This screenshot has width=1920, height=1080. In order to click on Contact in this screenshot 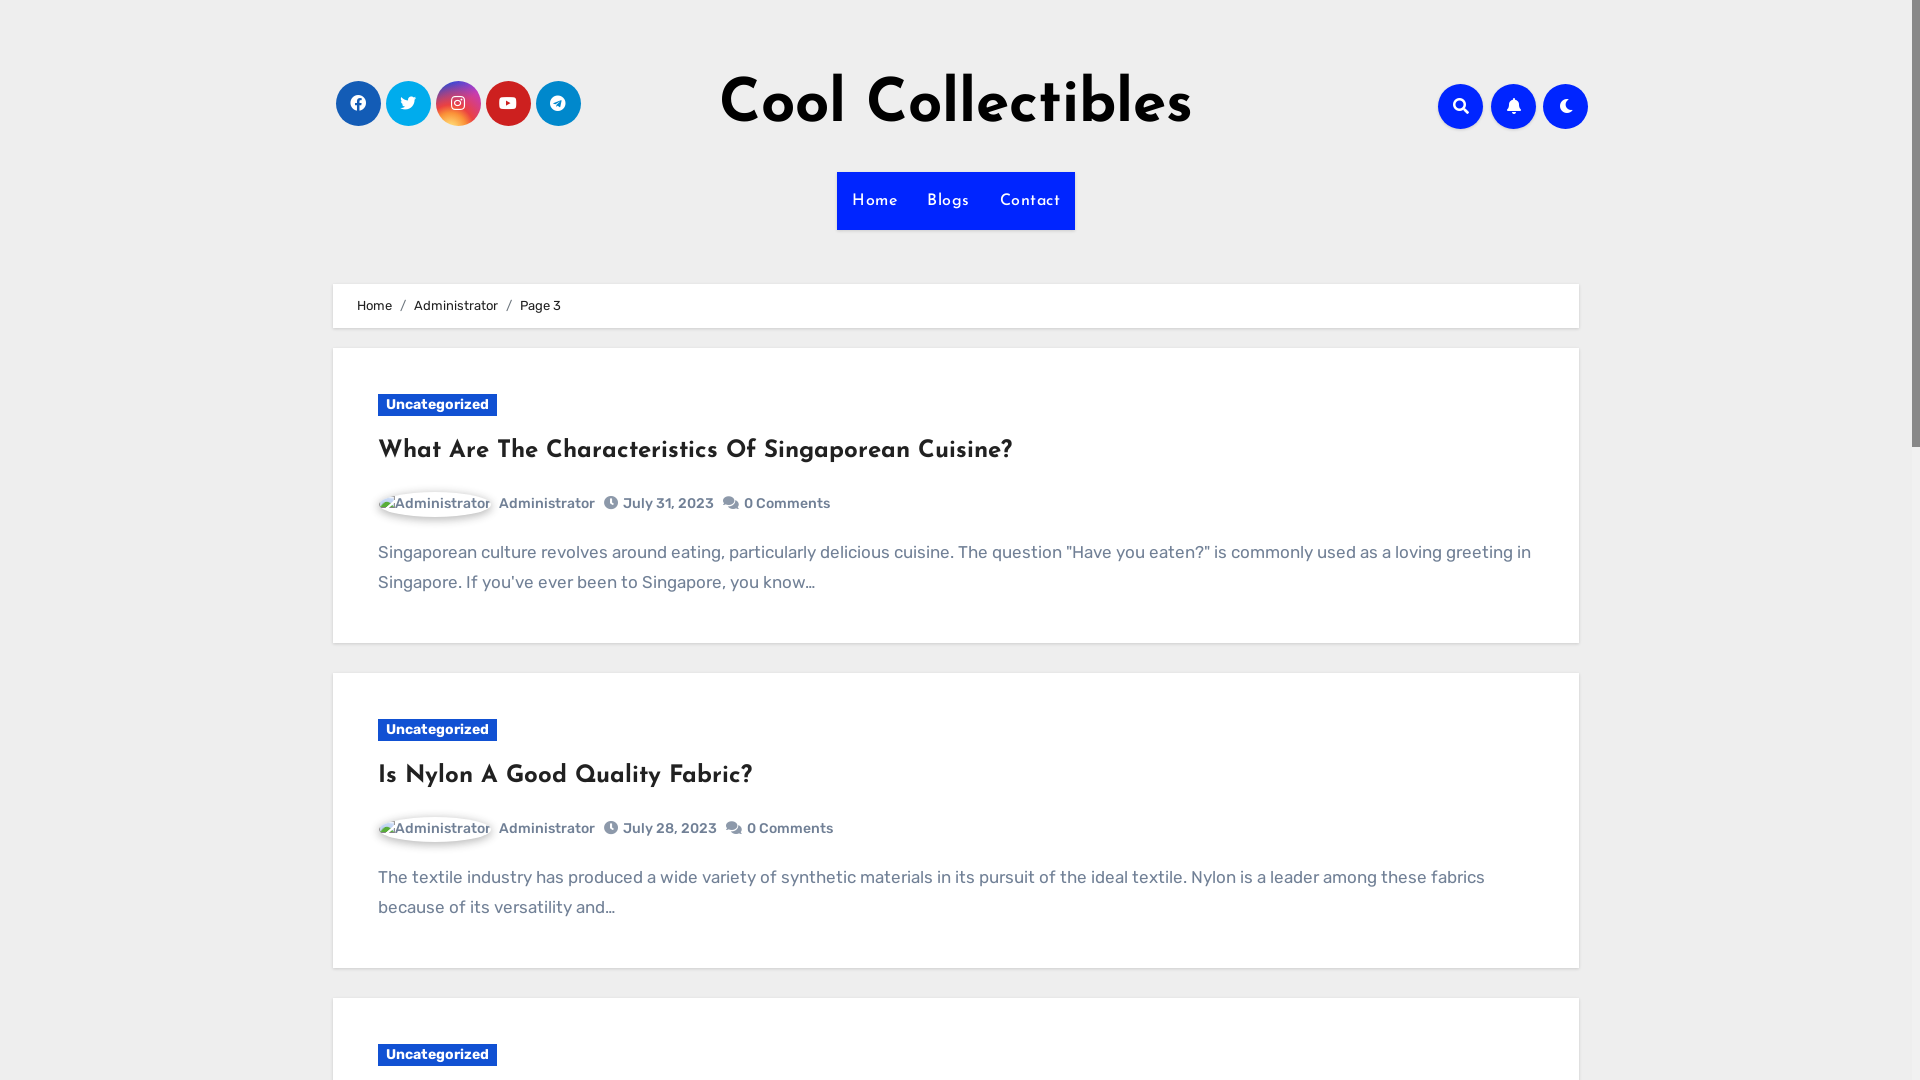, I will do `click(1029, 201)`.